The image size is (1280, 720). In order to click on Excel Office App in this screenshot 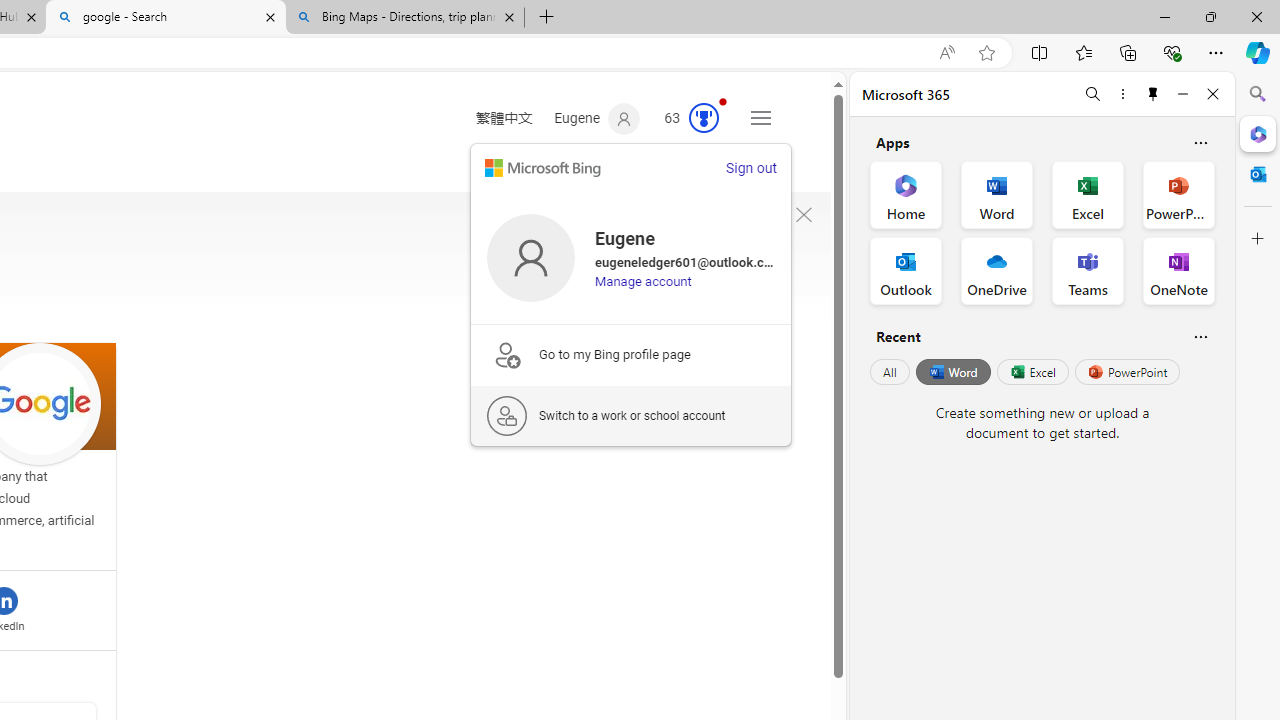, I will do `click(1088, 194)`.